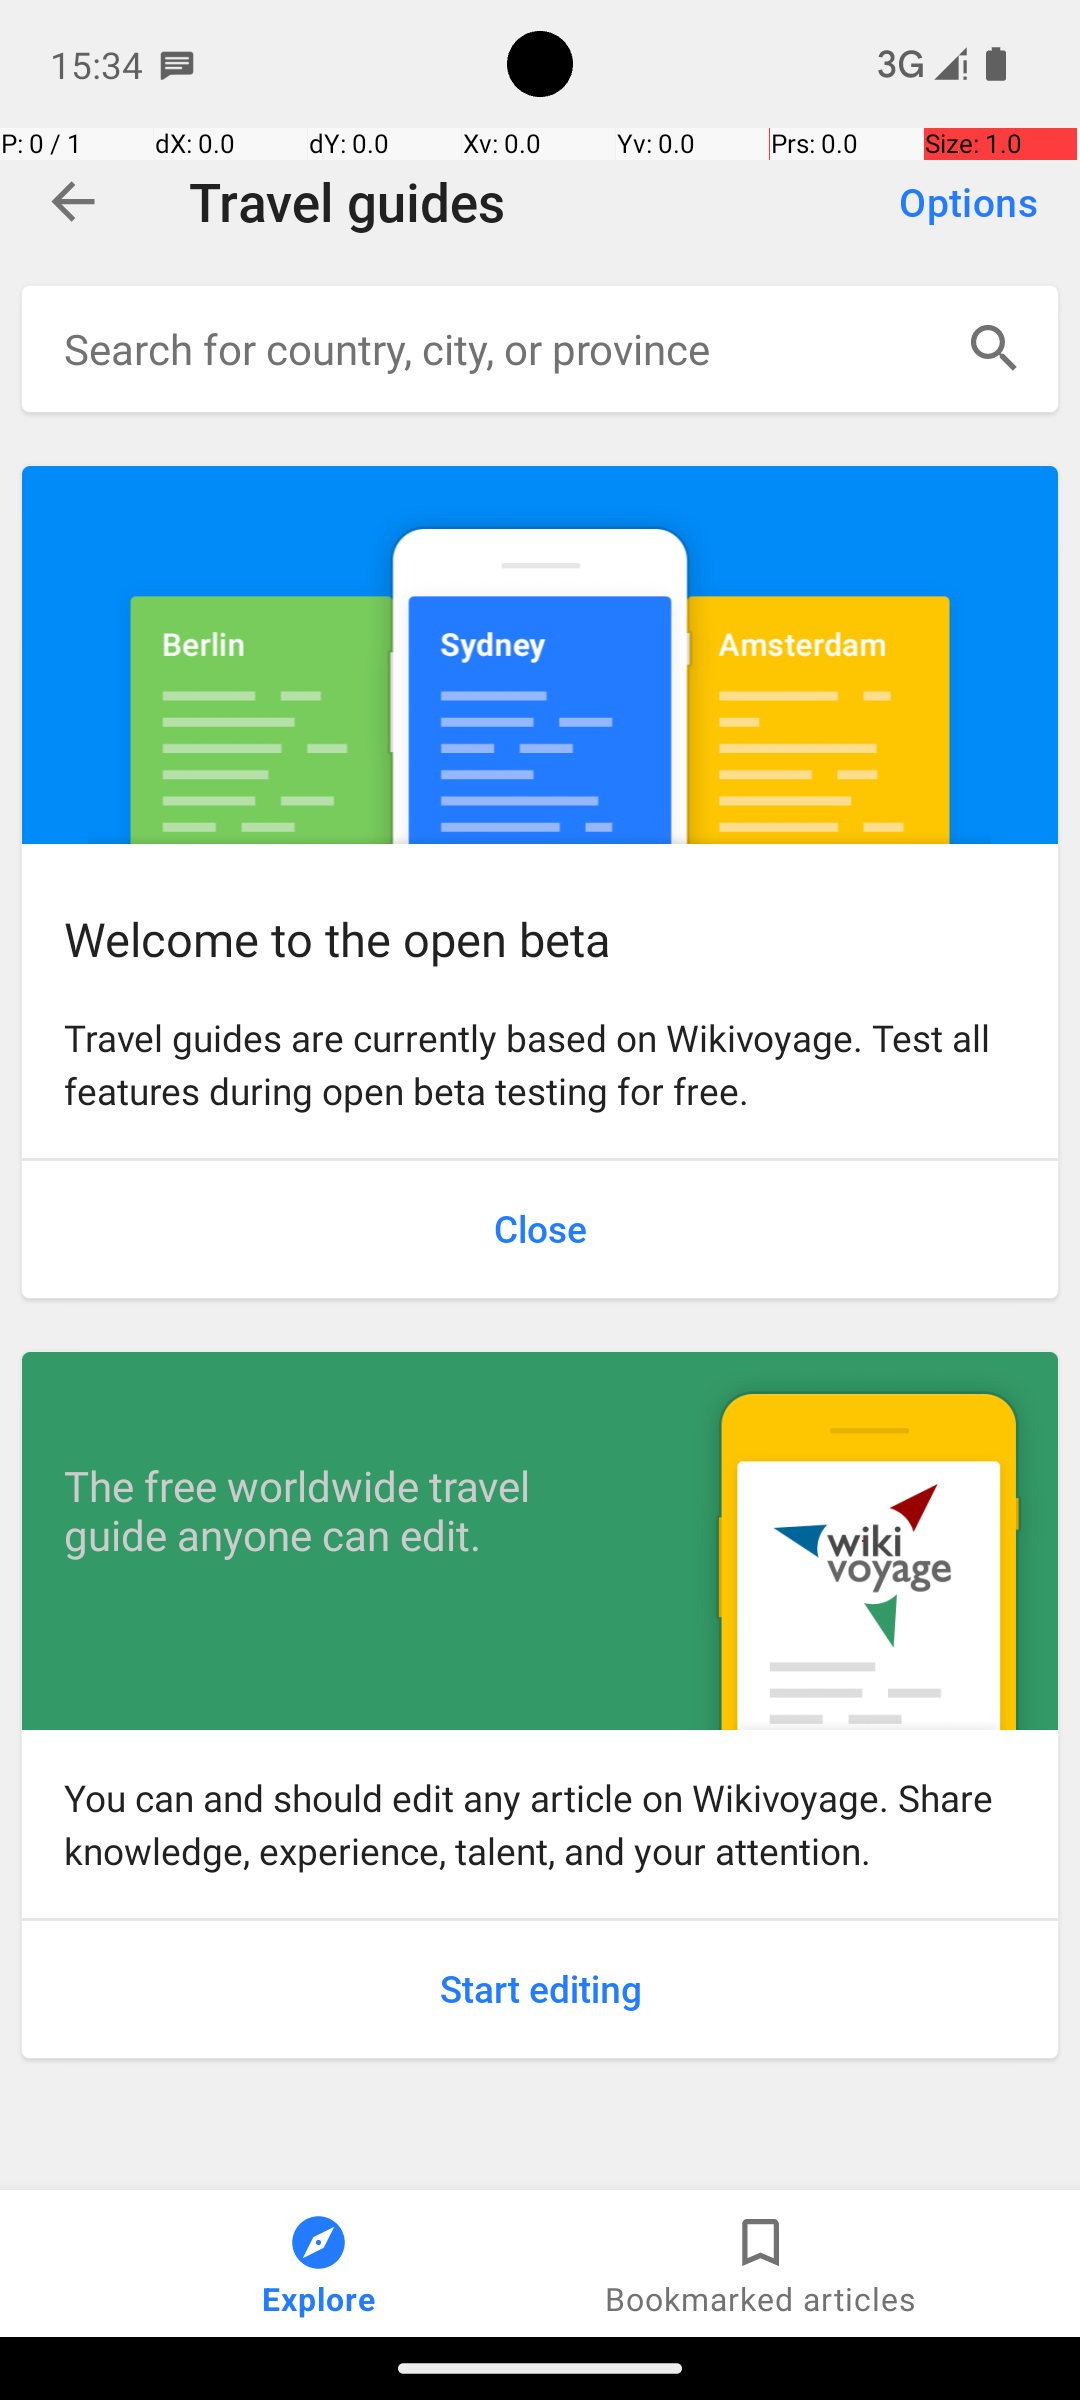 Image resolution: width=1080 pixels, height=2400 pixels. I want to click on You can and should edit any article on Wikivoyage. Share knowledge, experience, talent, and your attention., so click(540, 1824).